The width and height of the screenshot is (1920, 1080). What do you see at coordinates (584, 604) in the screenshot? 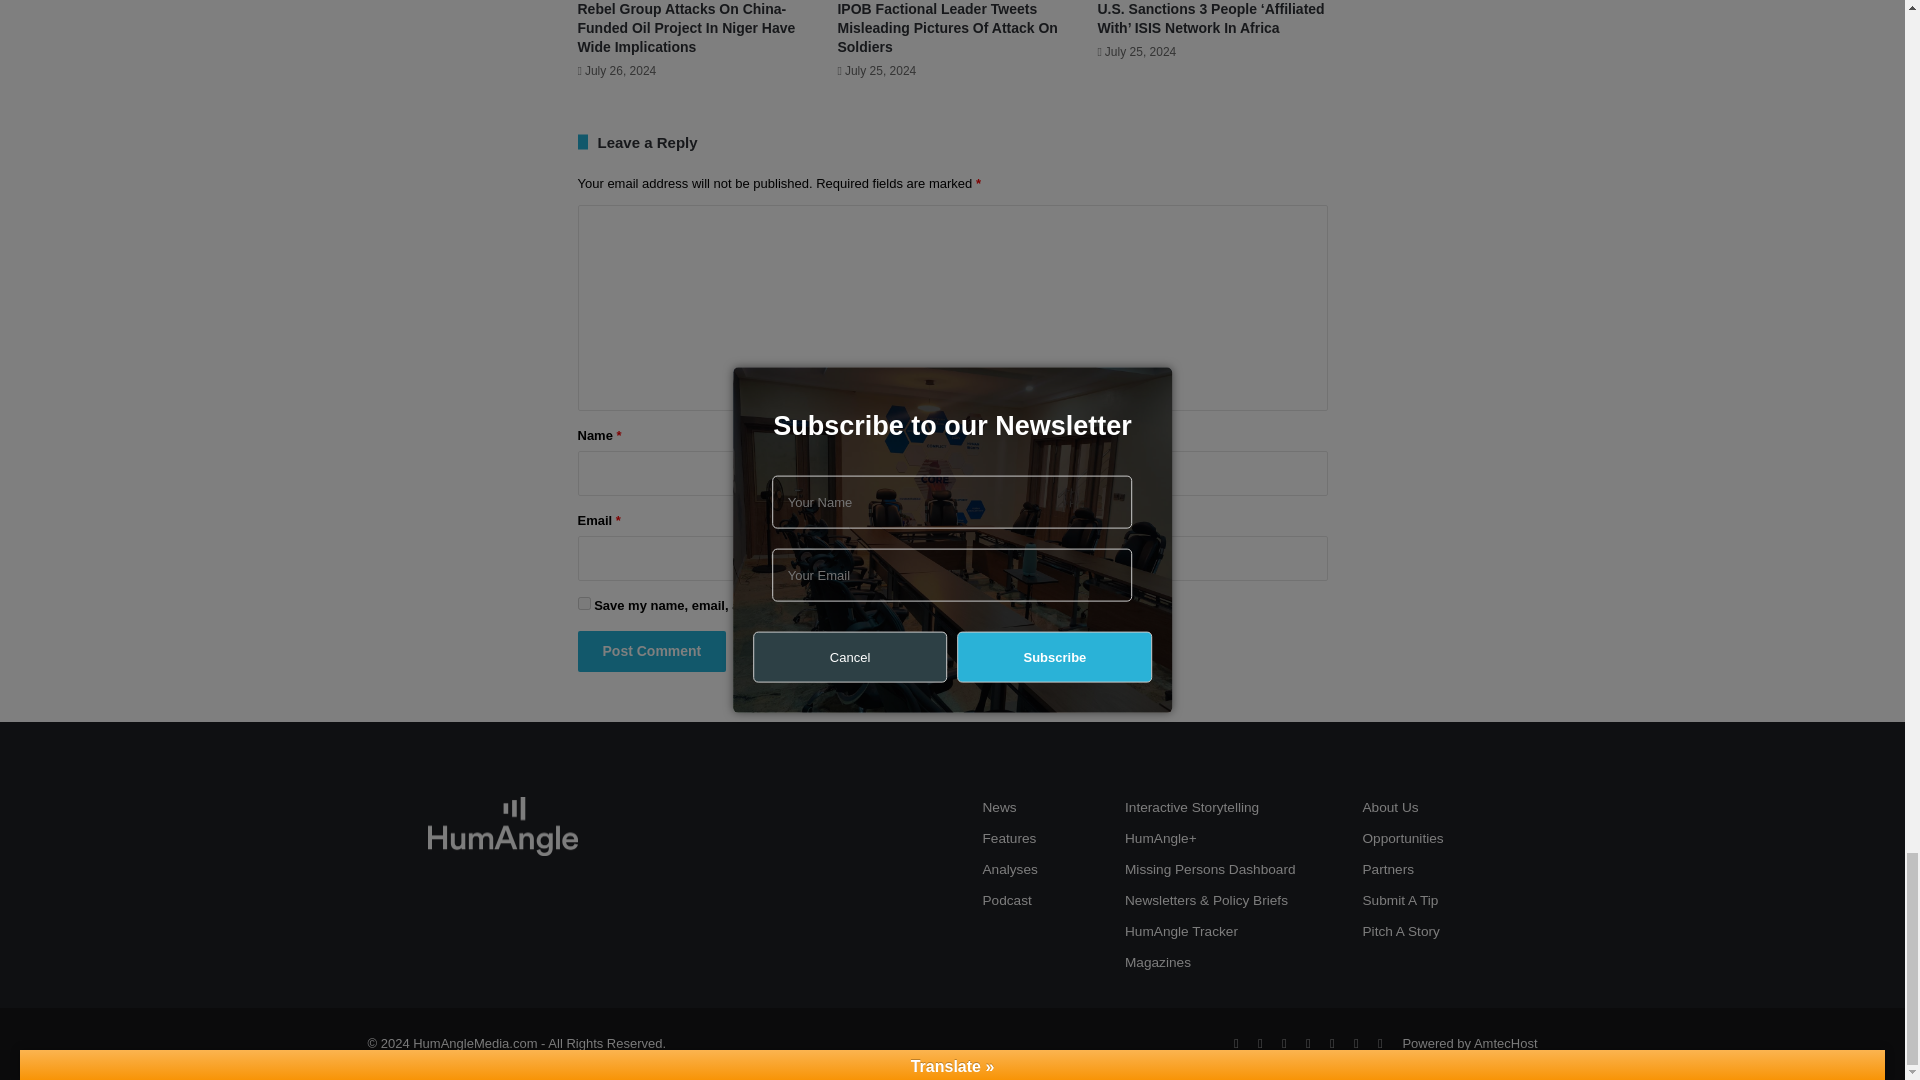
I see `yes` at bounding box center [584, 604].